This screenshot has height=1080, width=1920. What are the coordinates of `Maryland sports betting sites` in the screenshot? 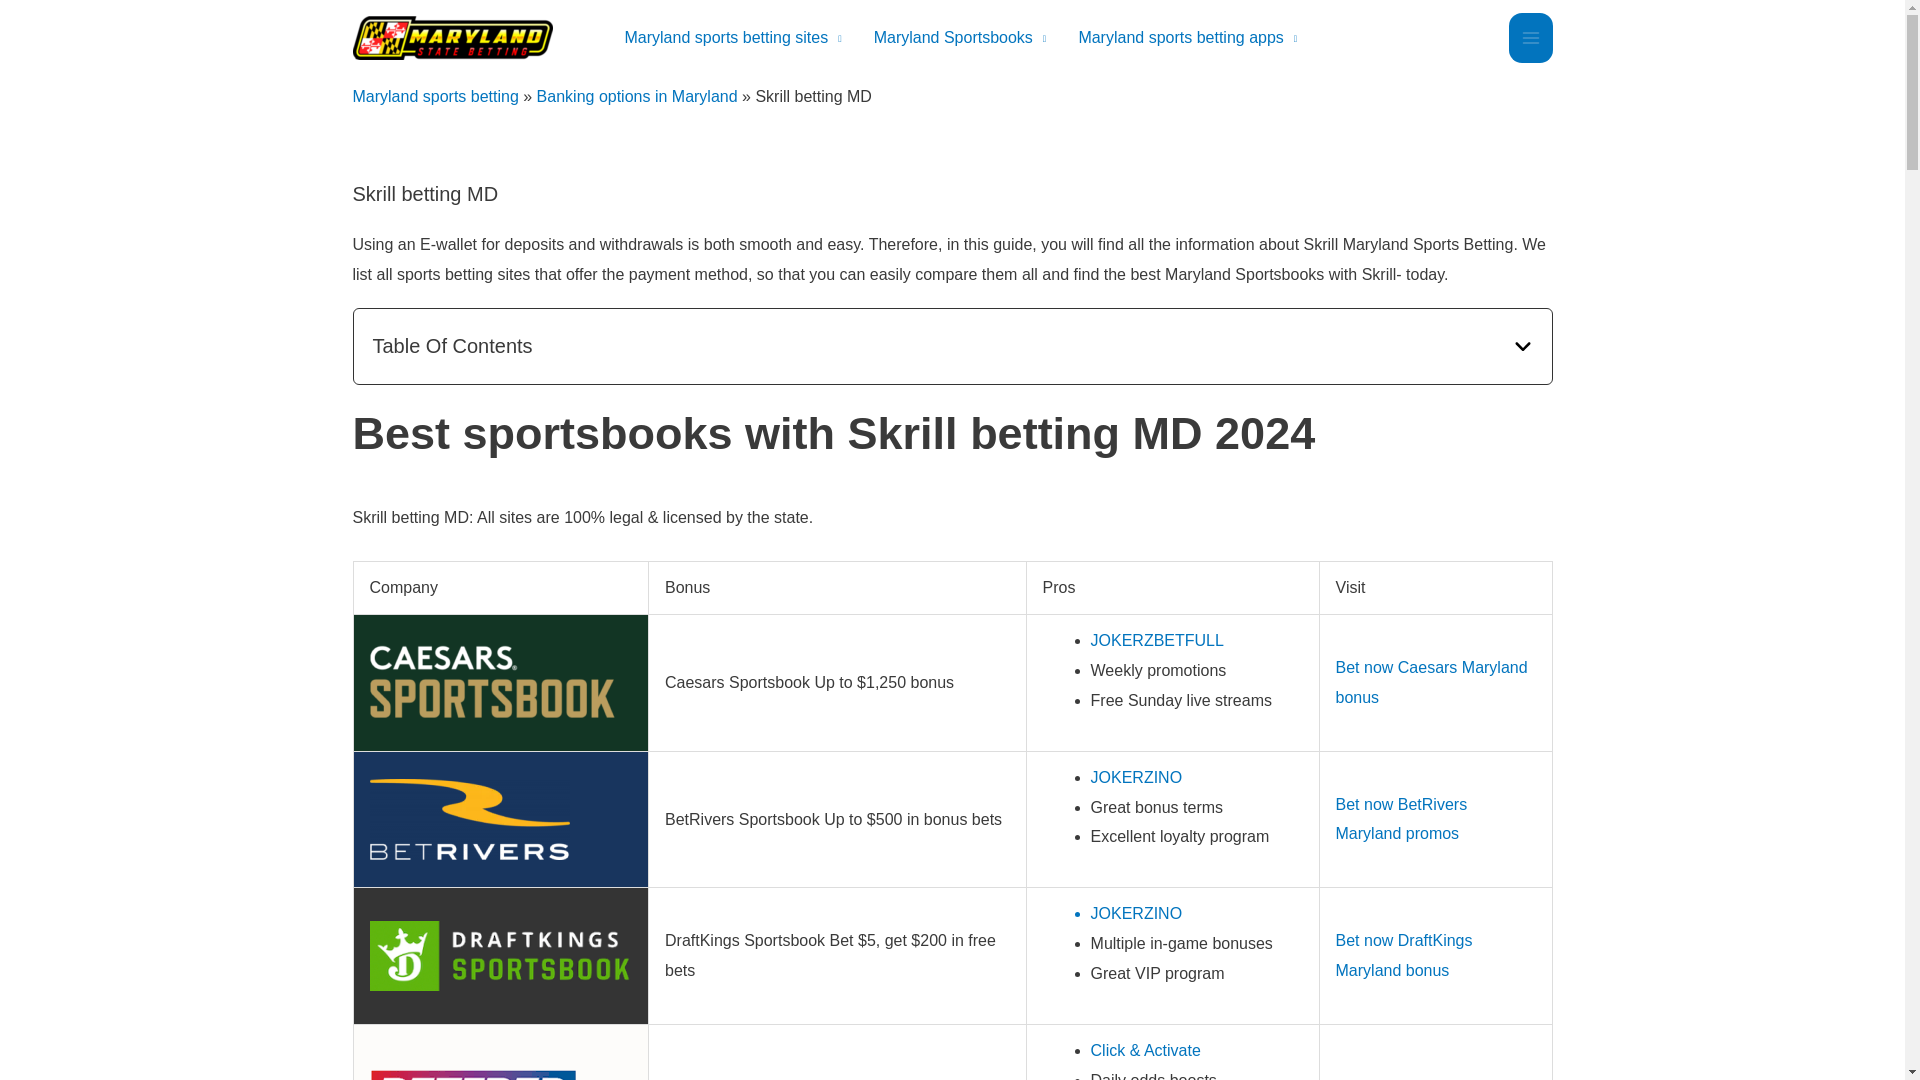 It's located at (732, 38).